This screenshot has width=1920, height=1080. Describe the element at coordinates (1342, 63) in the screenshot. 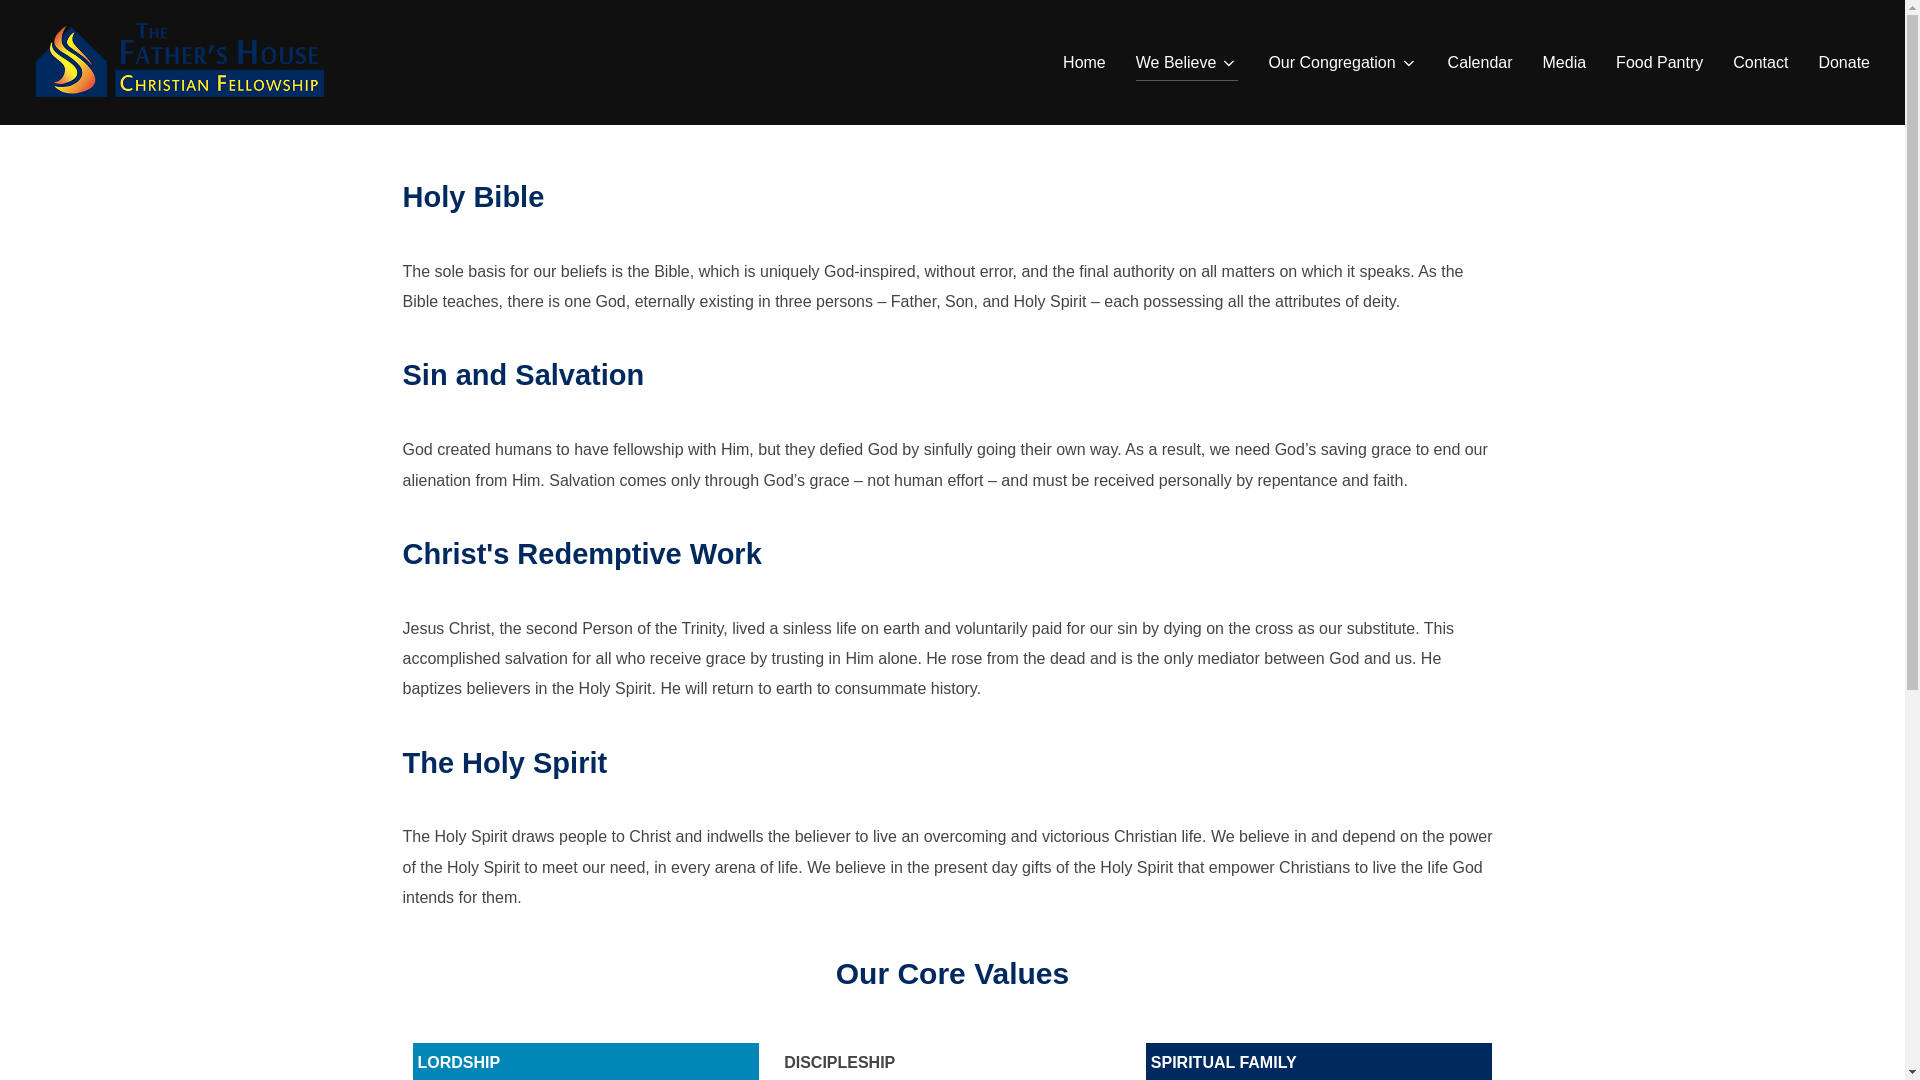

I see `Our Congregation` at that location.